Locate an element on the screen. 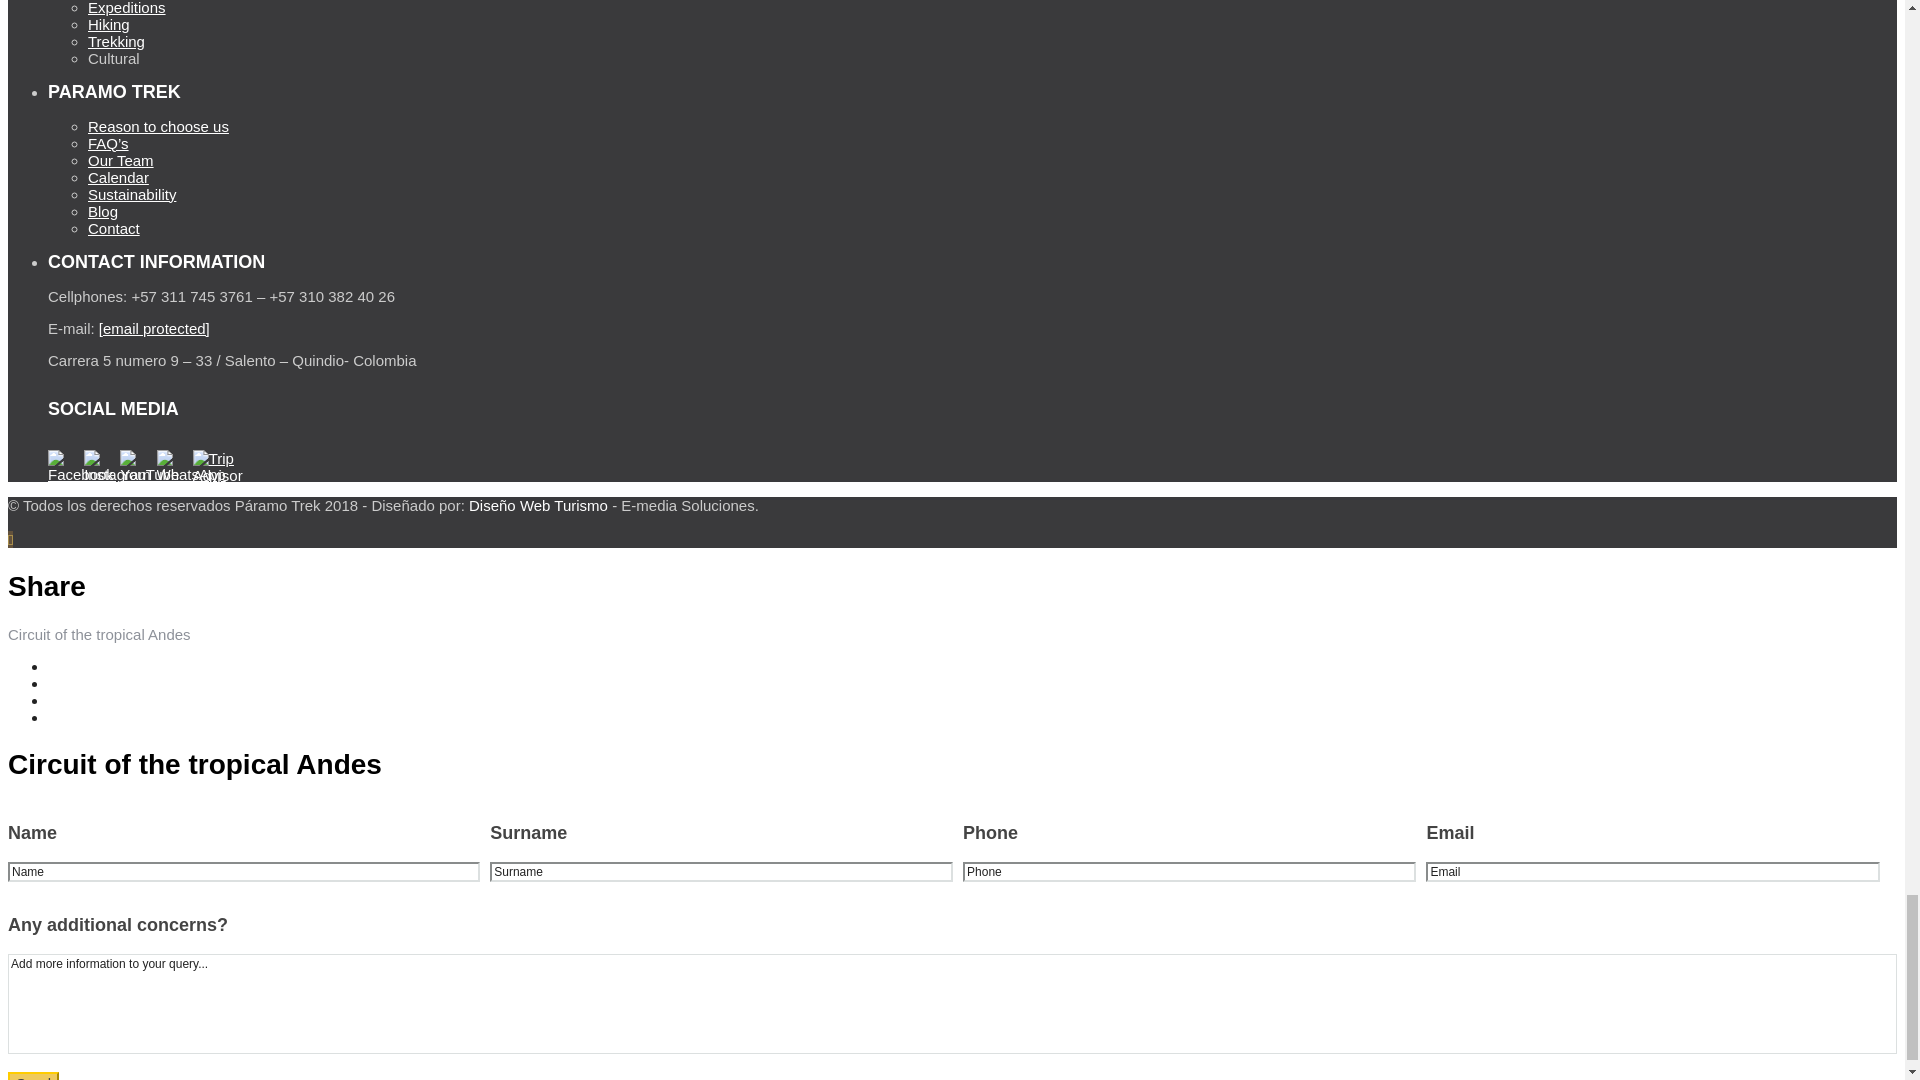 This screenshot has width=1920, height=1080. YouTube is located at coordinates (135, 466).